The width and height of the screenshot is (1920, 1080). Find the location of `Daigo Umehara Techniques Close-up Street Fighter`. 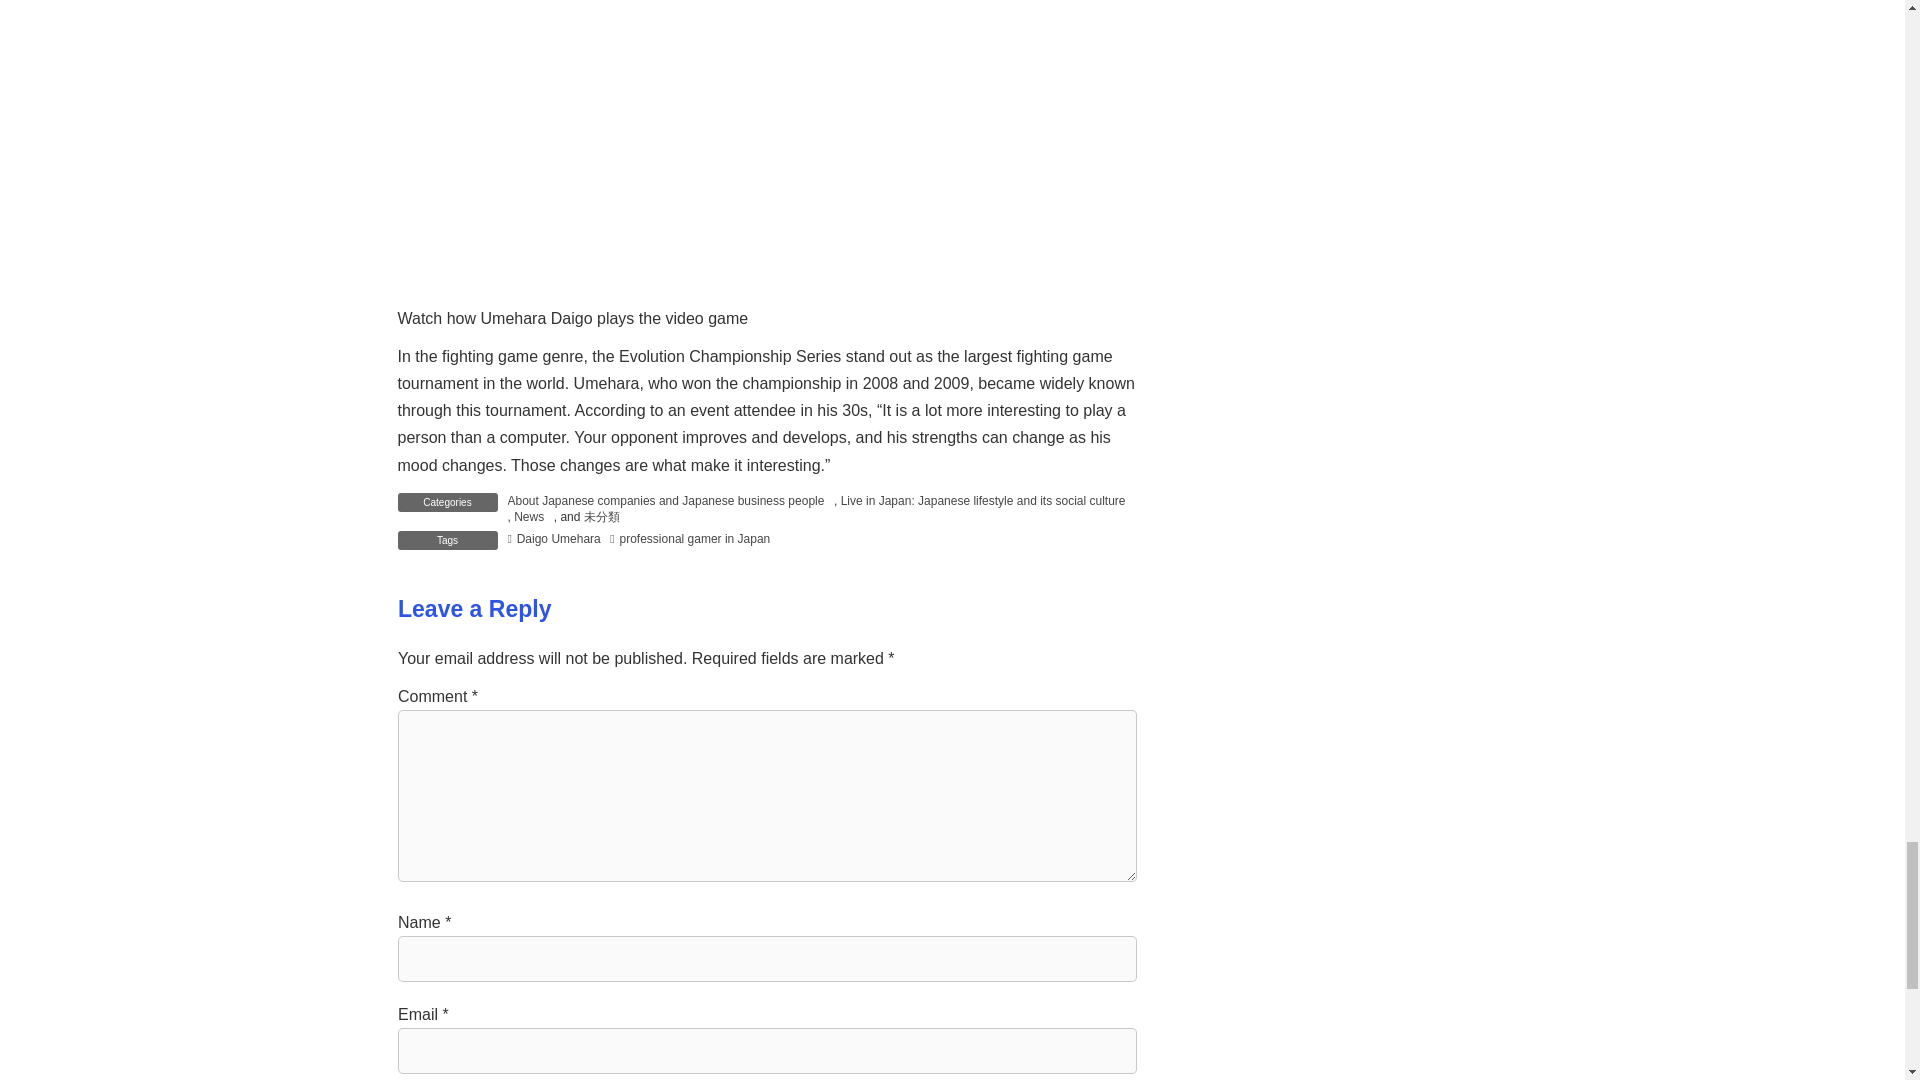

Daigo Umehara Techniques Close-up Street Fighter is located at coordinates (766, 152).